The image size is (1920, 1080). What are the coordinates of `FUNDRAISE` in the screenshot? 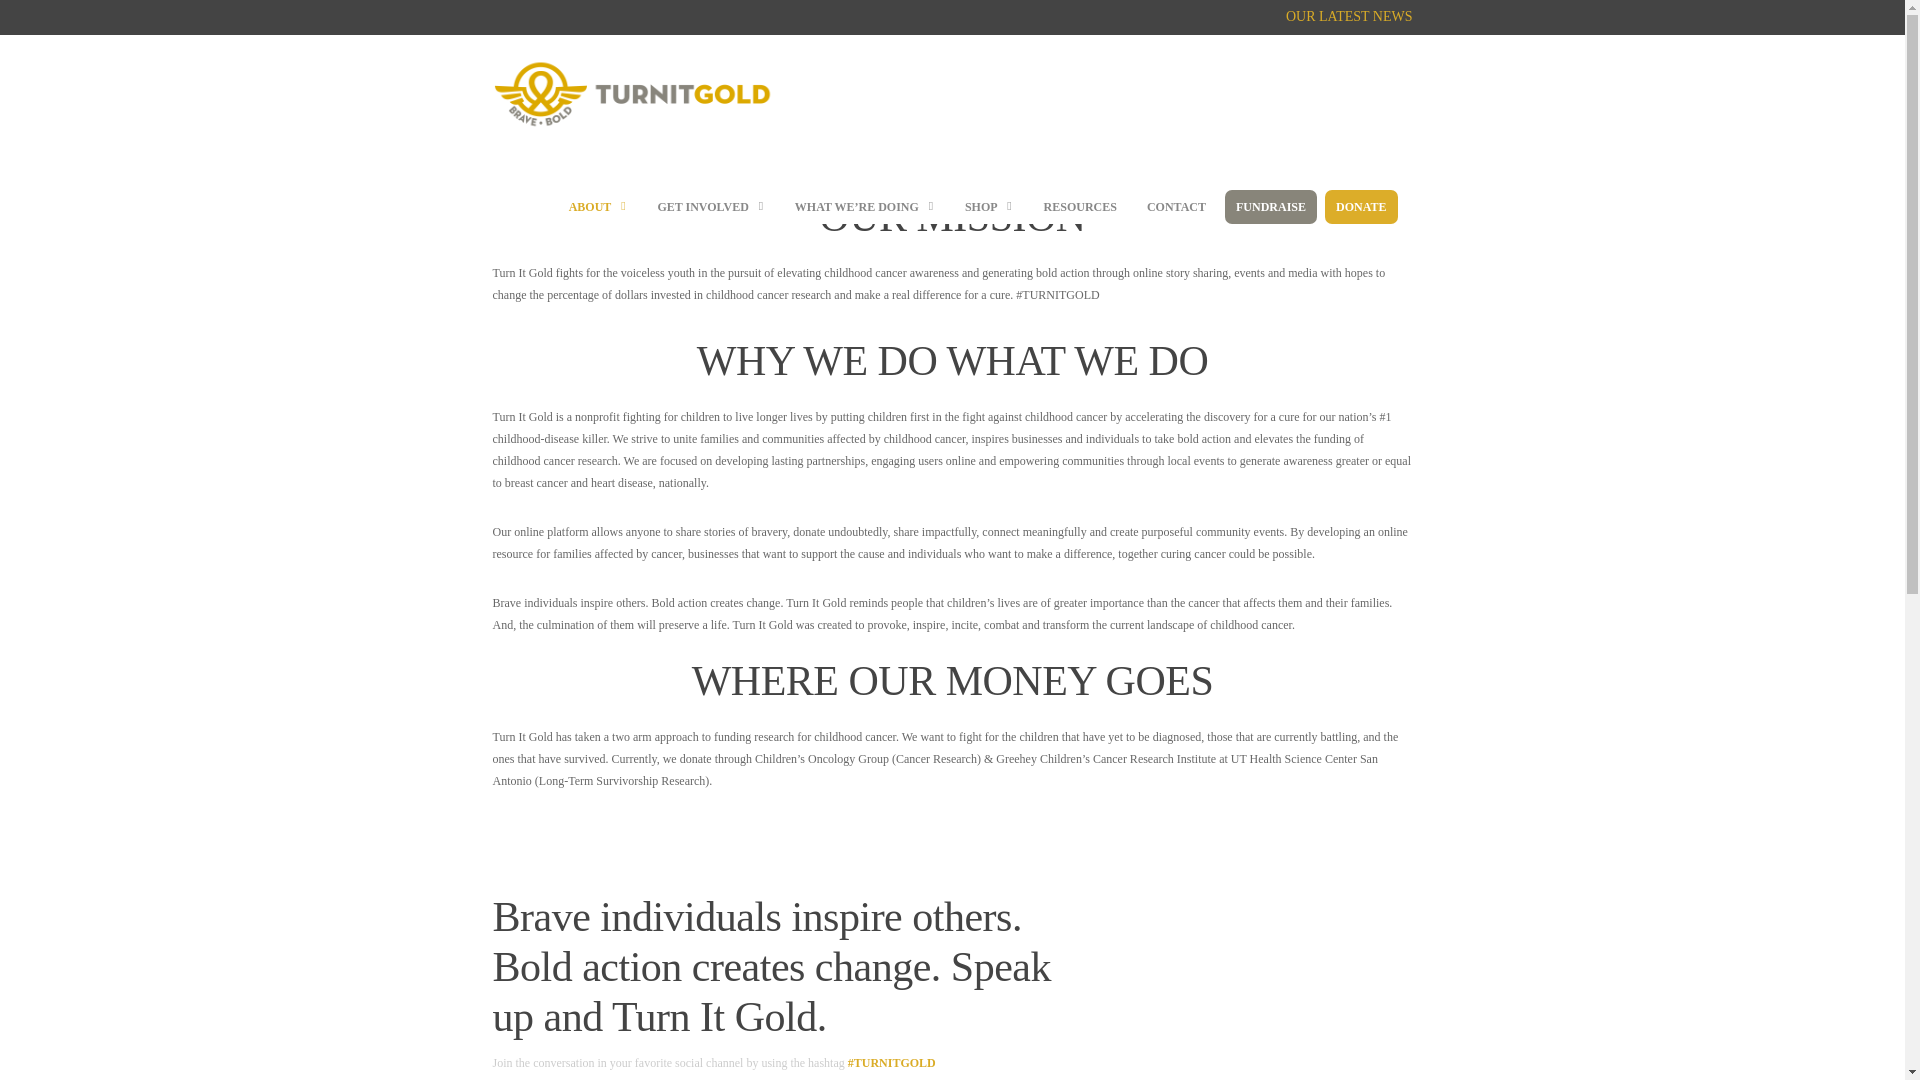 It's located at (1270, 206).